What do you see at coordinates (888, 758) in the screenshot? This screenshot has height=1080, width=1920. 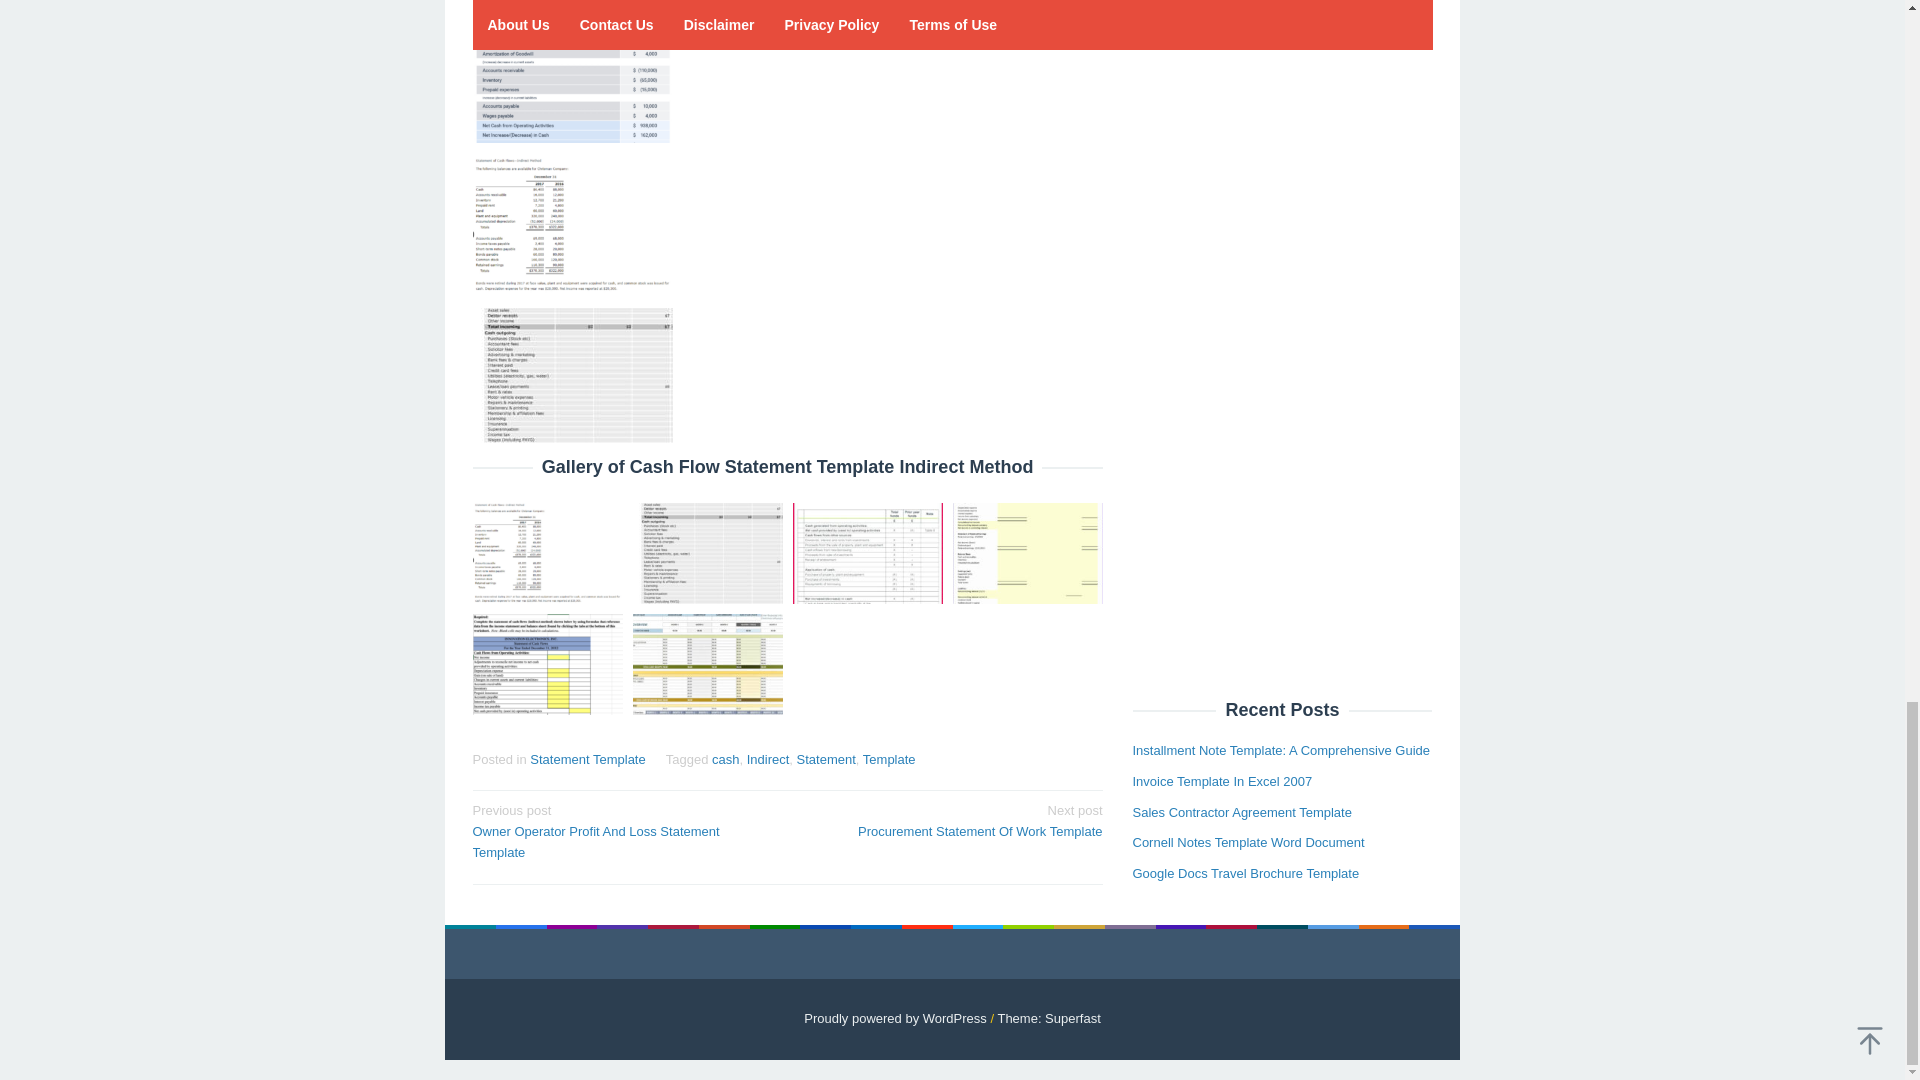 I see `Template` at bounding box center [888, 758].